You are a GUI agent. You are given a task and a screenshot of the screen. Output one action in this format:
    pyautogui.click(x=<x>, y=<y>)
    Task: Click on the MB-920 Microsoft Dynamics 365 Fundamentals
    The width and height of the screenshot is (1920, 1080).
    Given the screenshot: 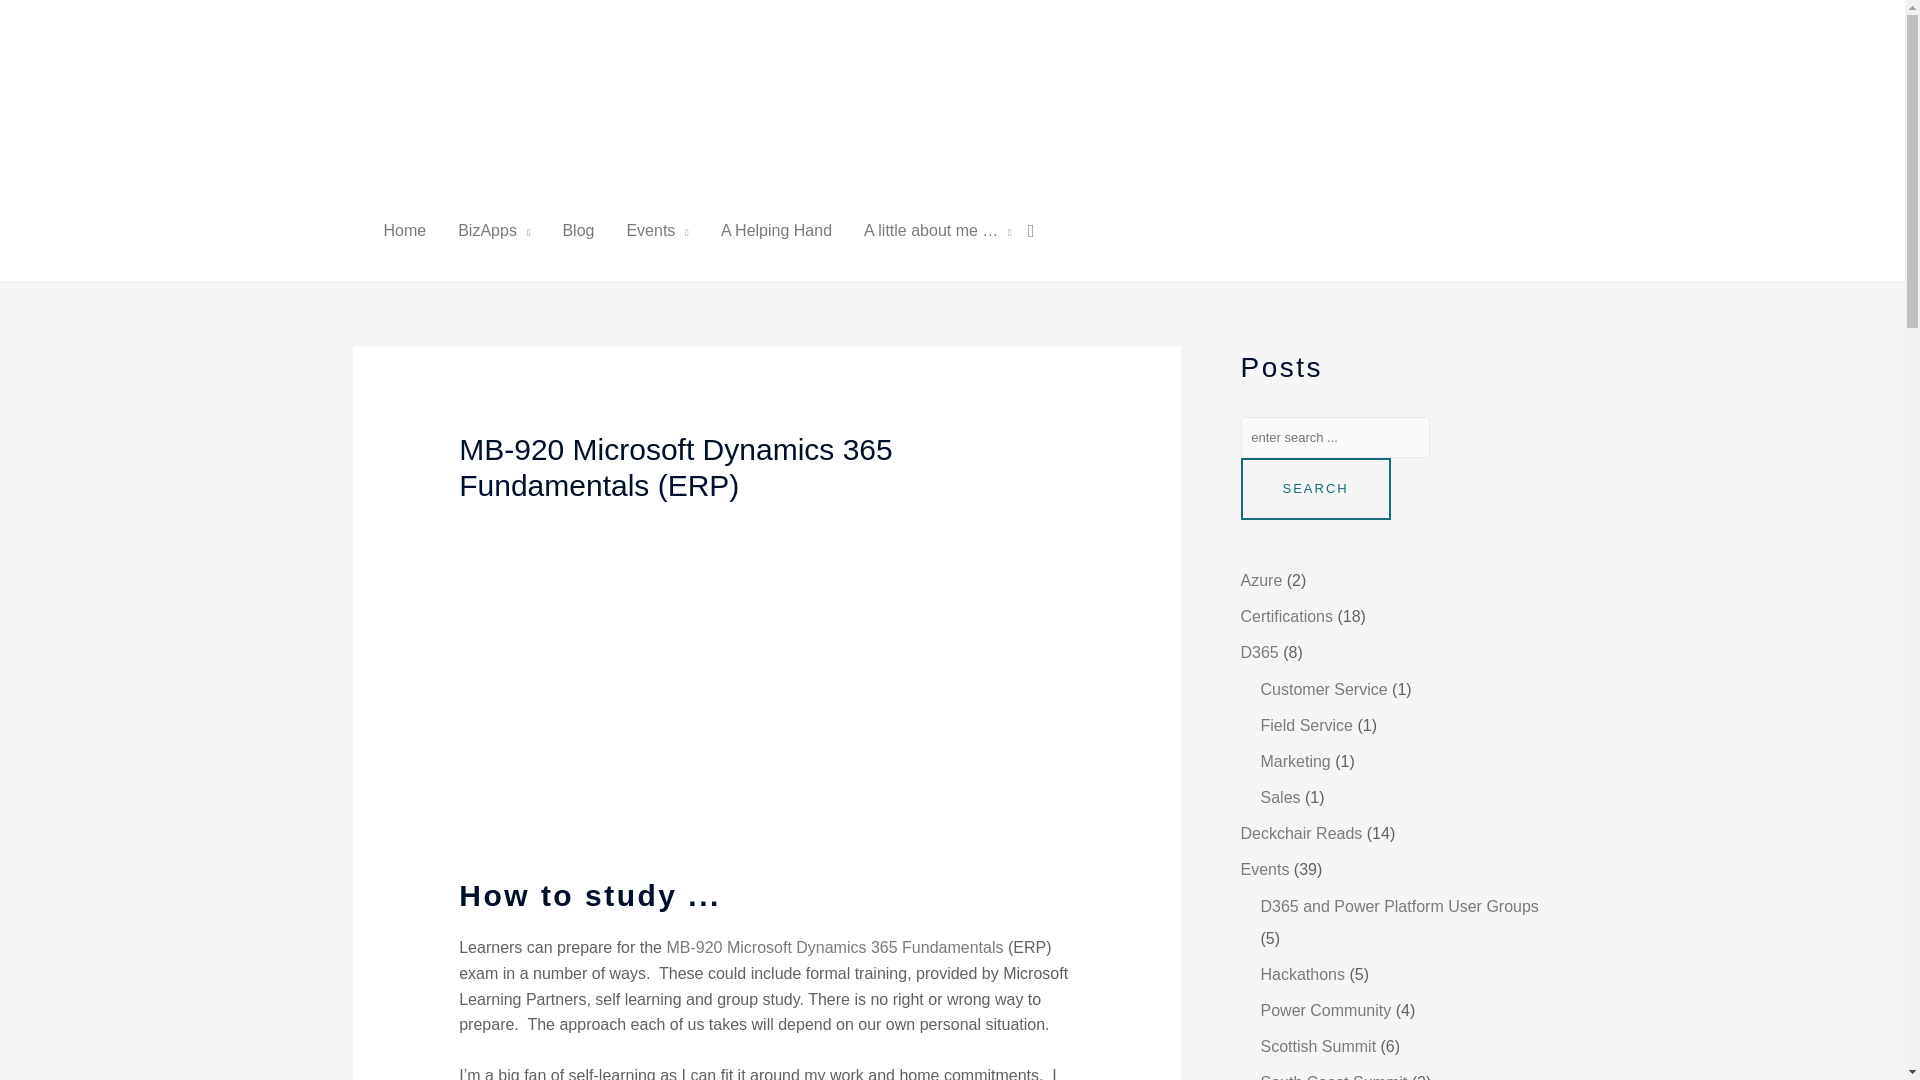 What is the action you would take?
    pyautogui.click(x=834, y=946)
    